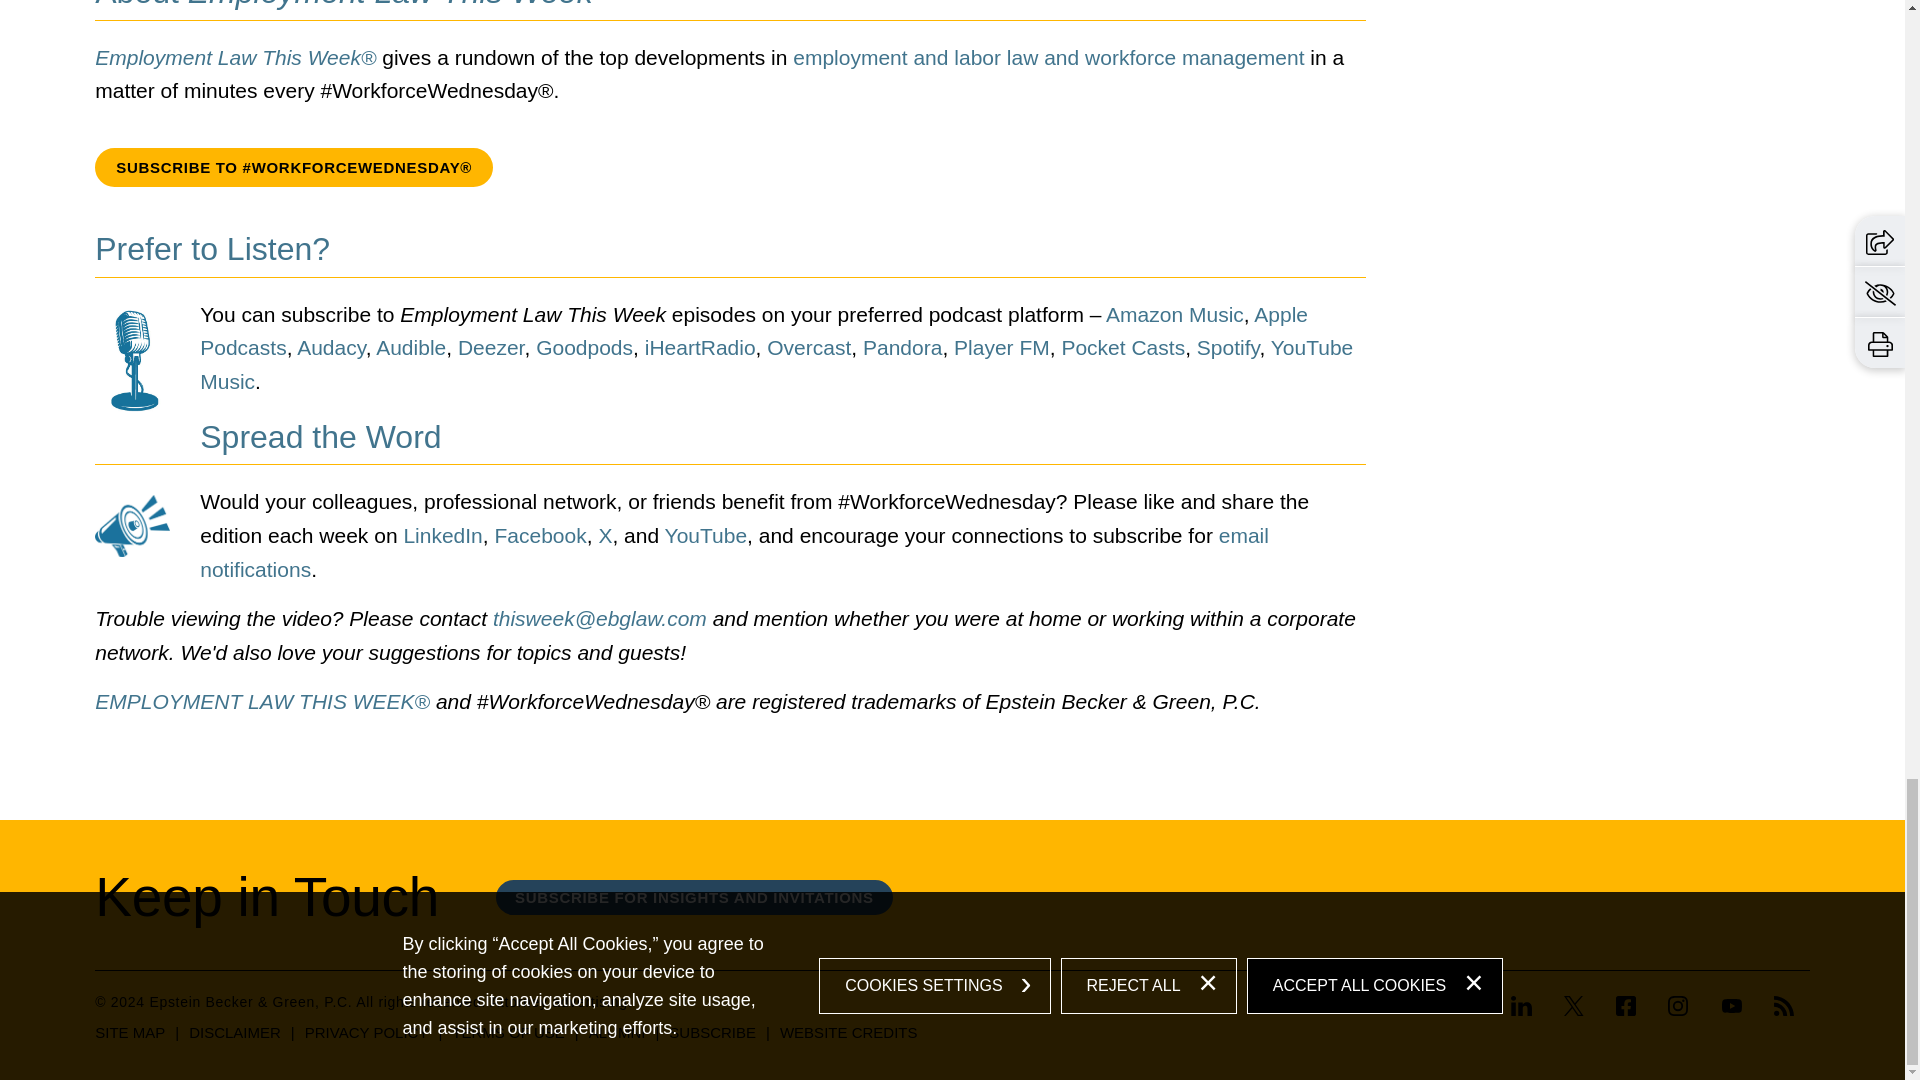 This screenshot has height=1080, width=1920. Describe the element at coordinates (1784, 1006) in the screenshot. I see `RSS` at that location.